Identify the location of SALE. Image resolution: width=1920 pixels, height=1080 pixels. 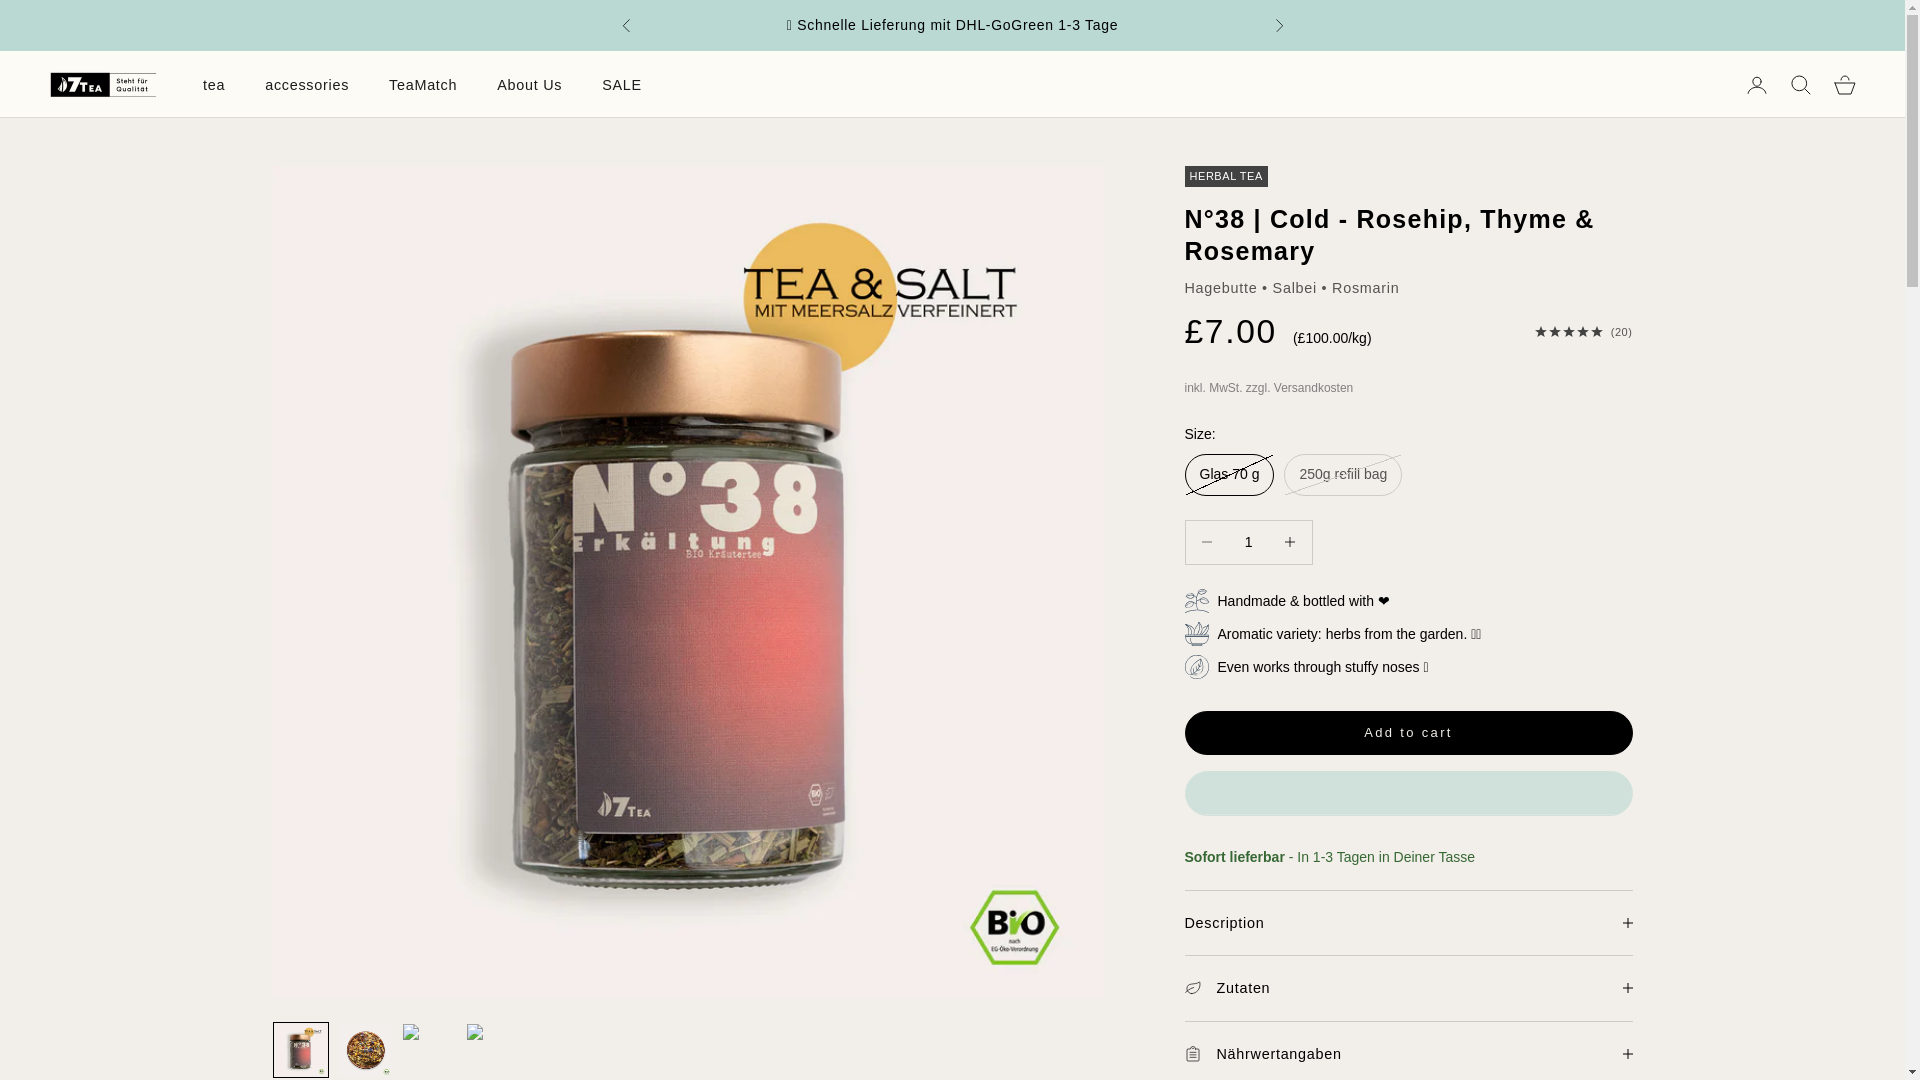
(622, 85).